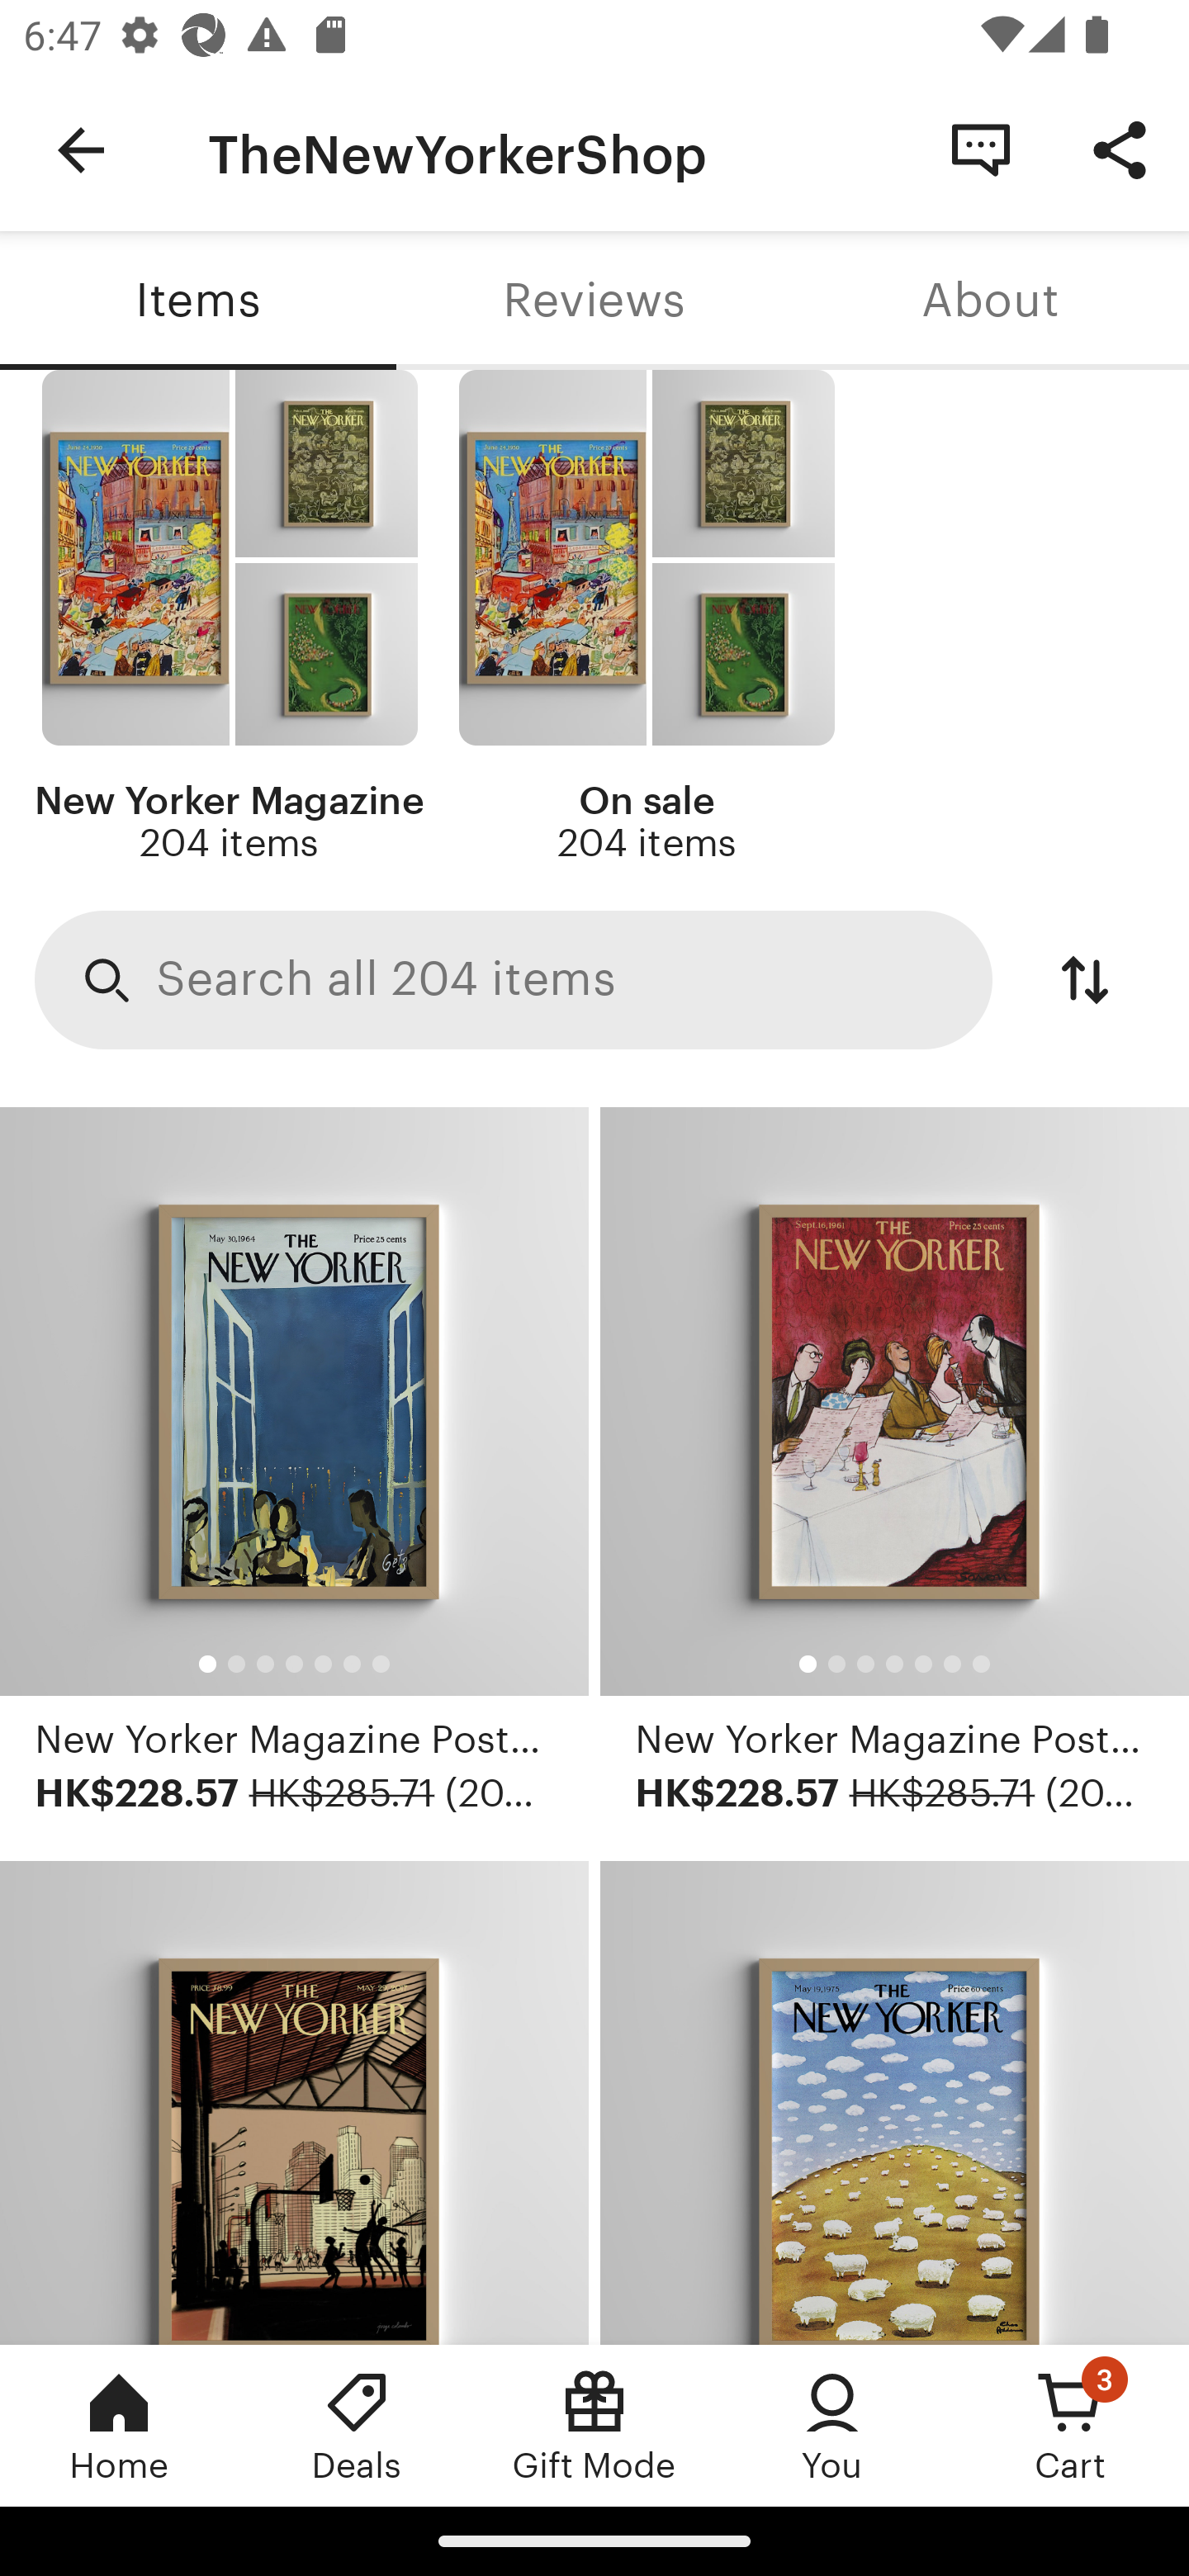 The width and height of the screenshot is (1189, 2576). Describe the element at coordinates (991, 301) in the screenshot. I see `About` at that location.